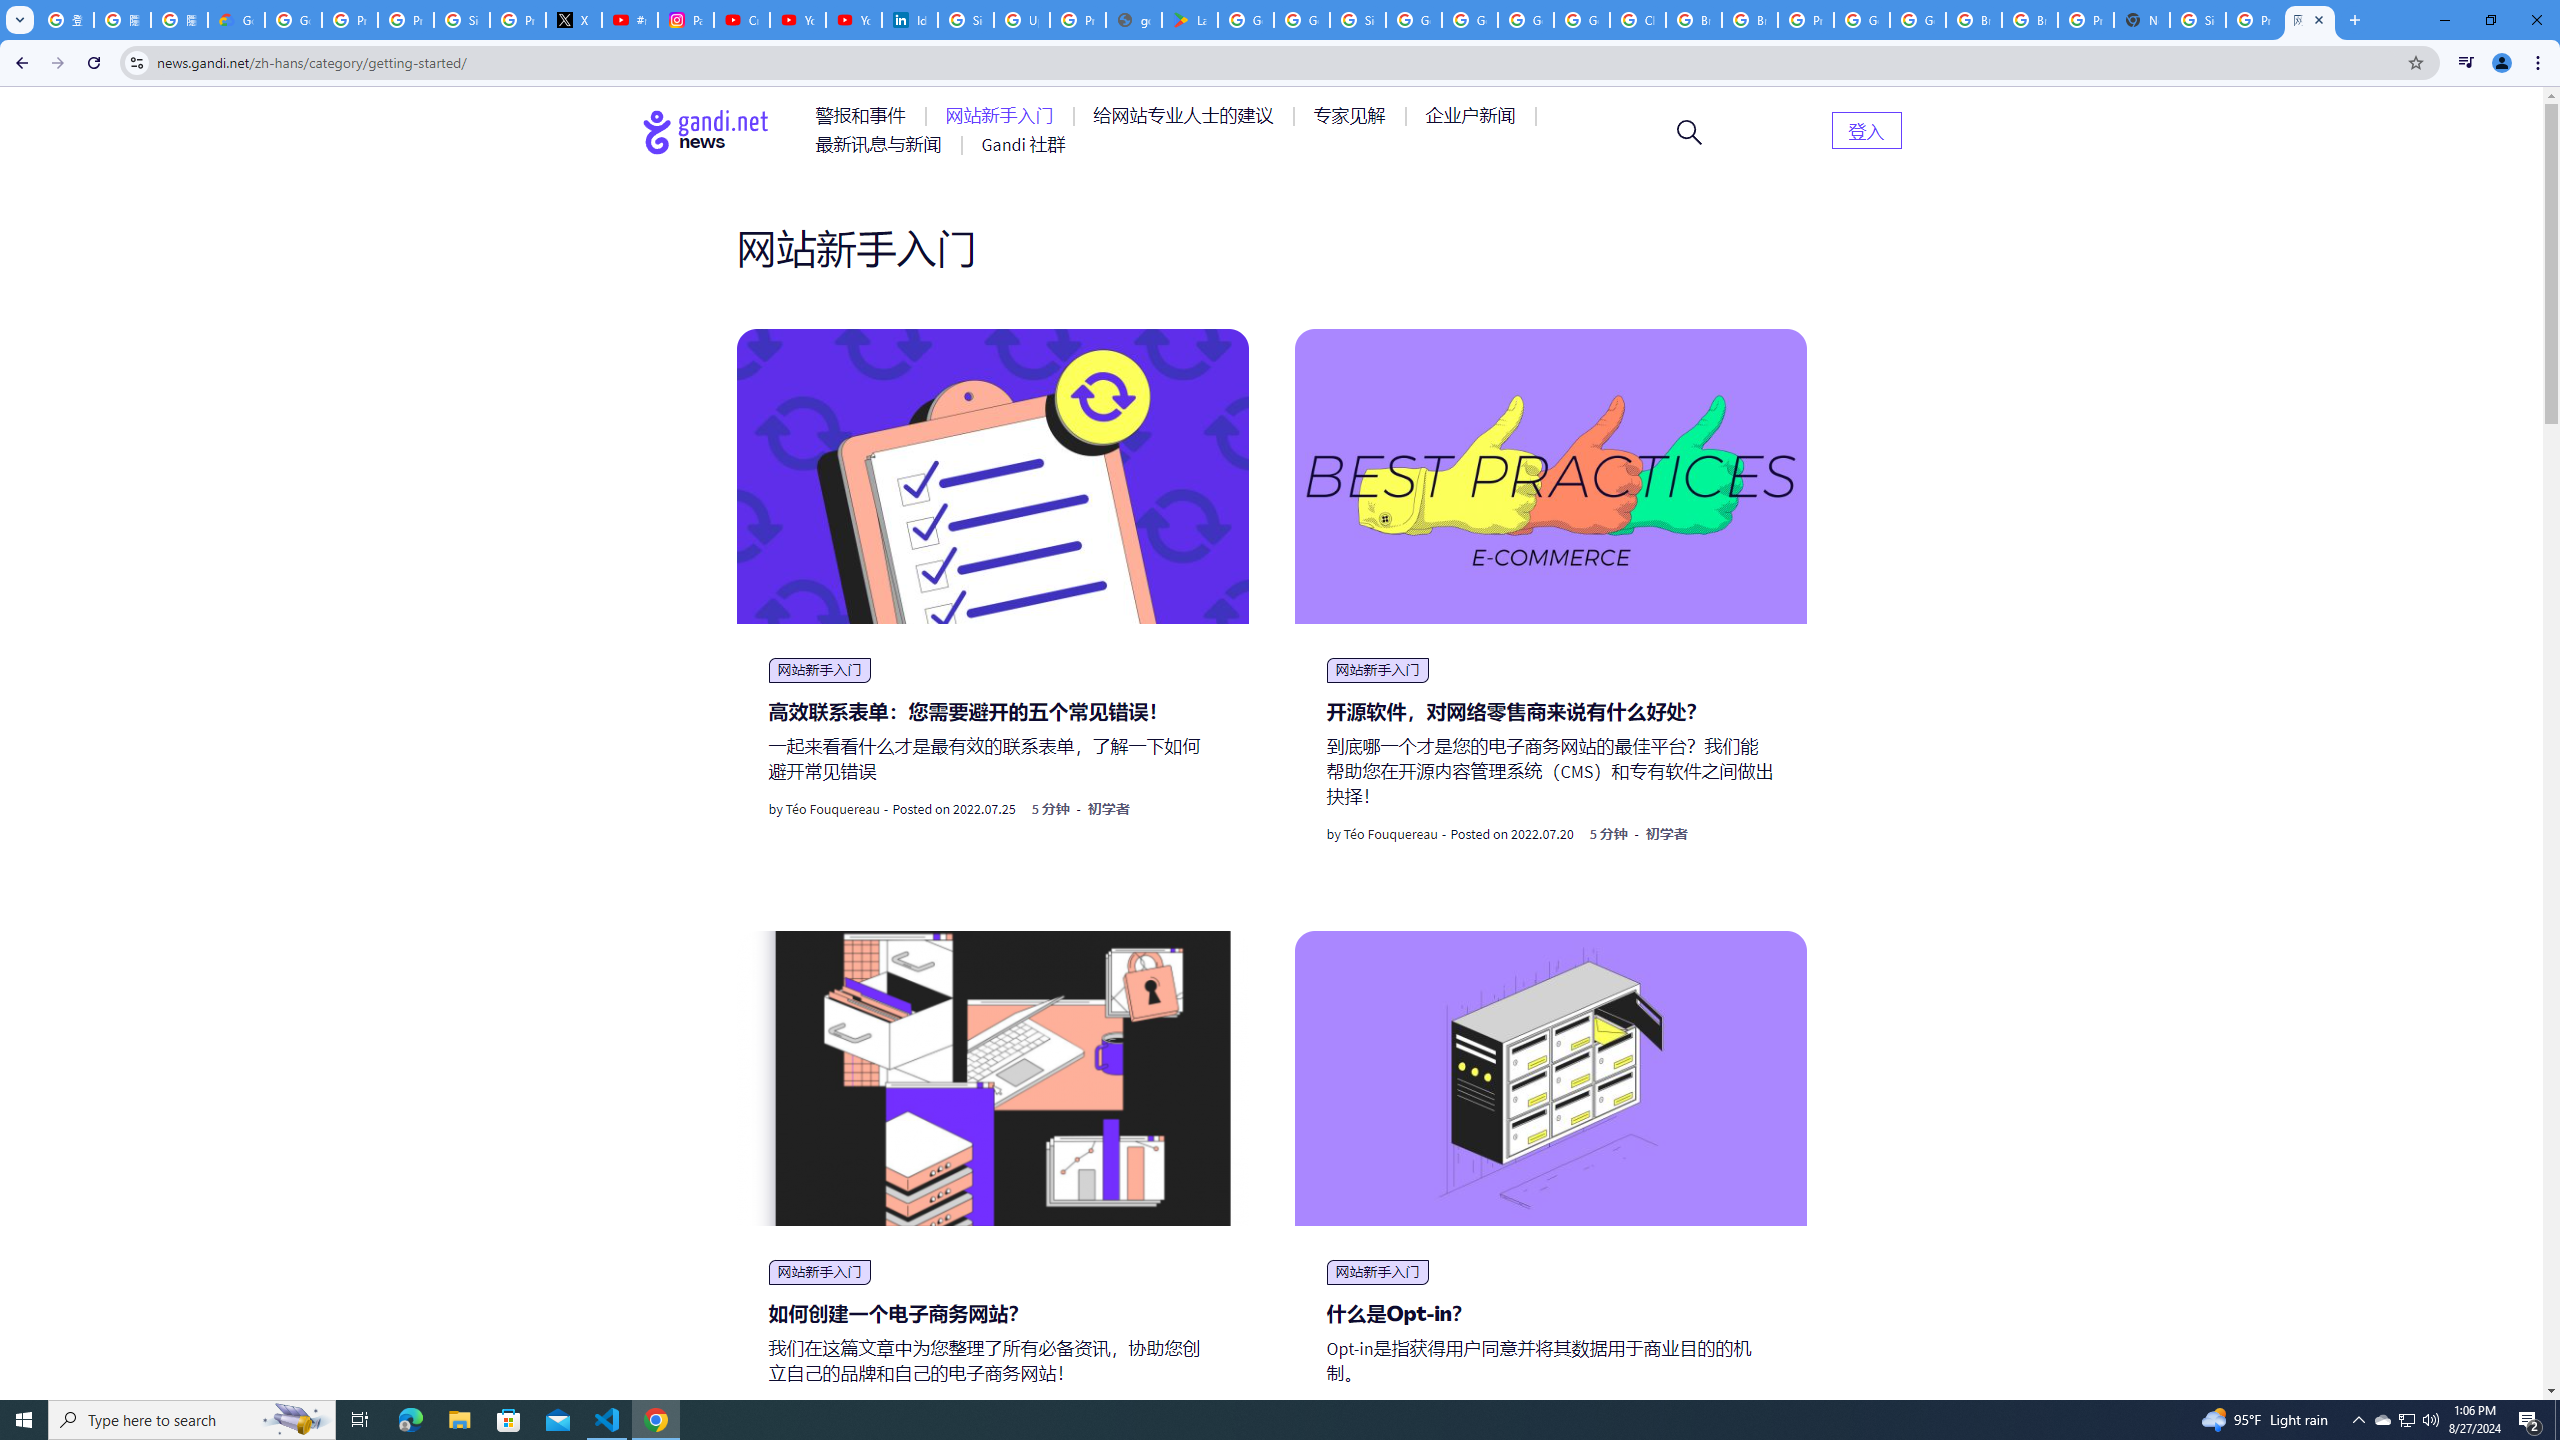  Describe the element at coordinates (966, 20) in the screenshot. I see `Sign in - Google Accounts` at that location.